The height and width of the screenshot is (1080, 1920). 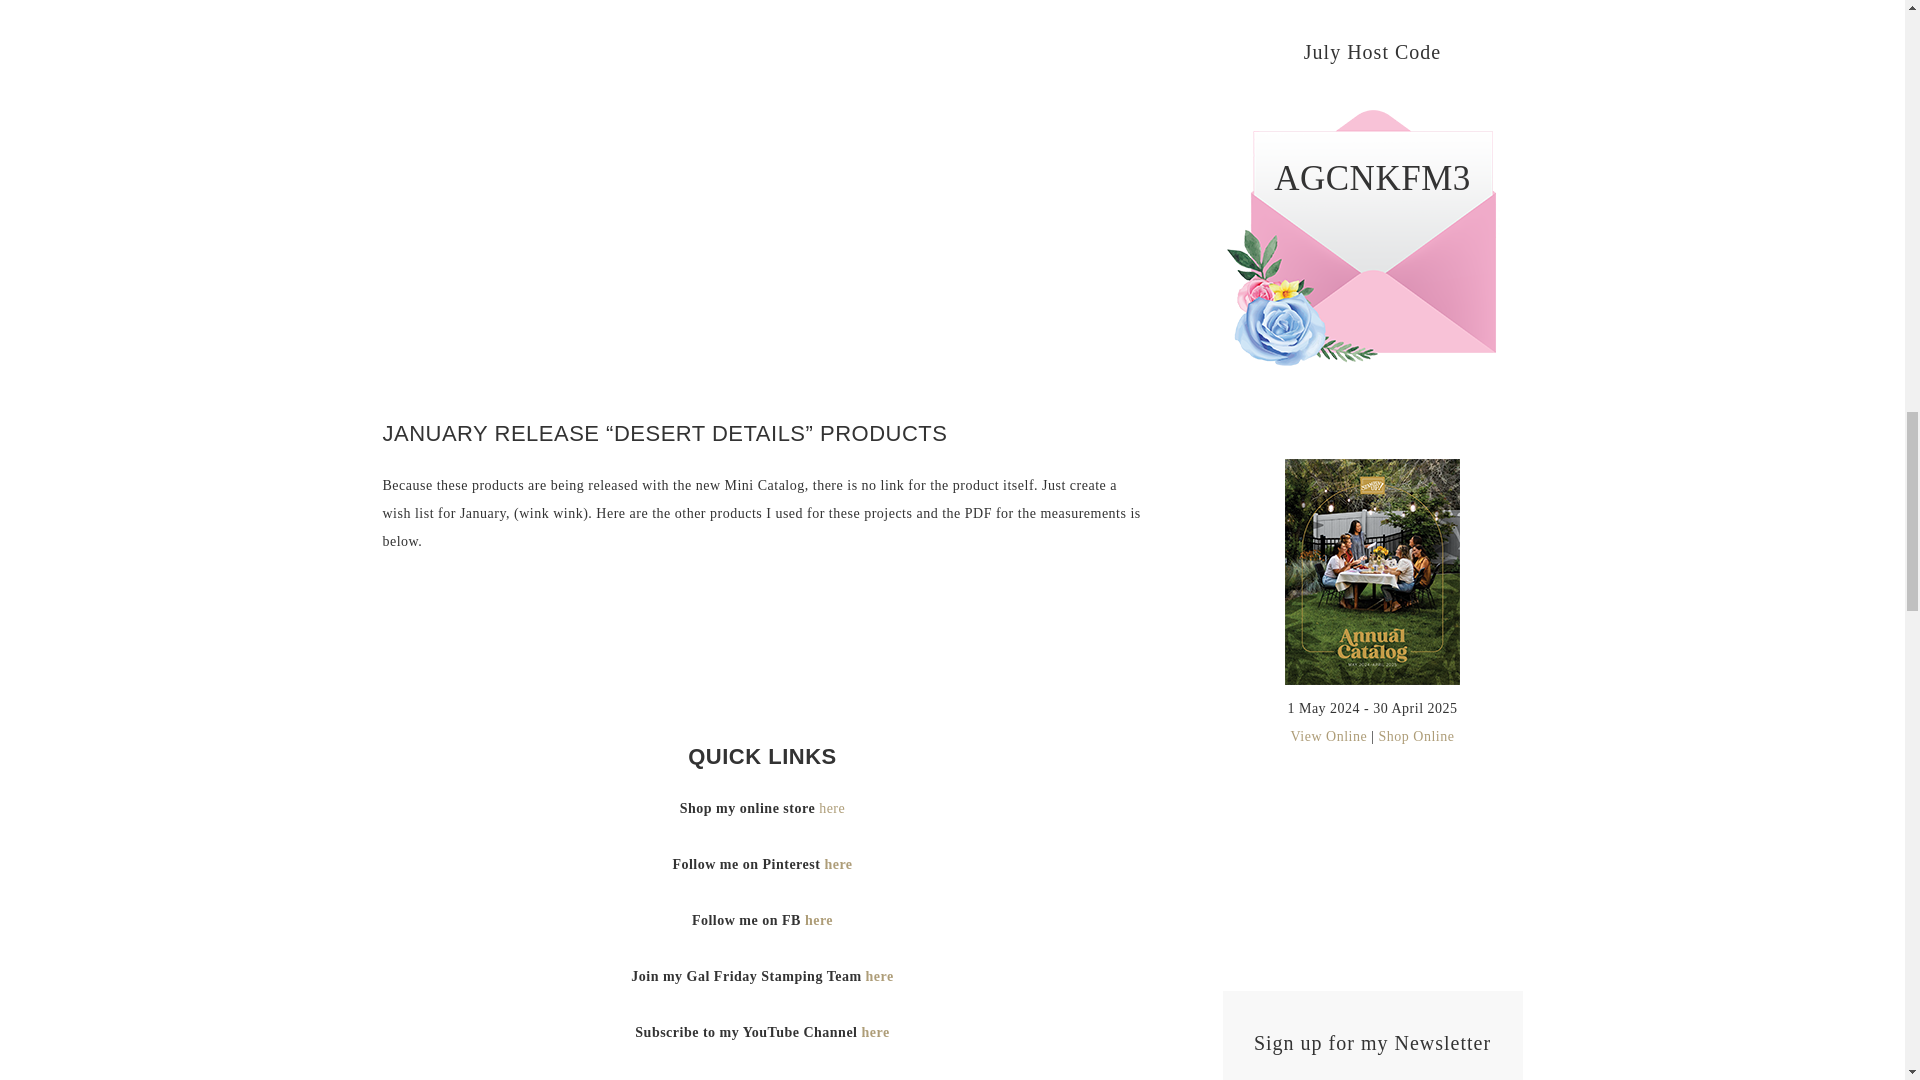 What do you see at coordinates (832, 808) in the screenshot?
I see `here` at bounding box center [832, 808].